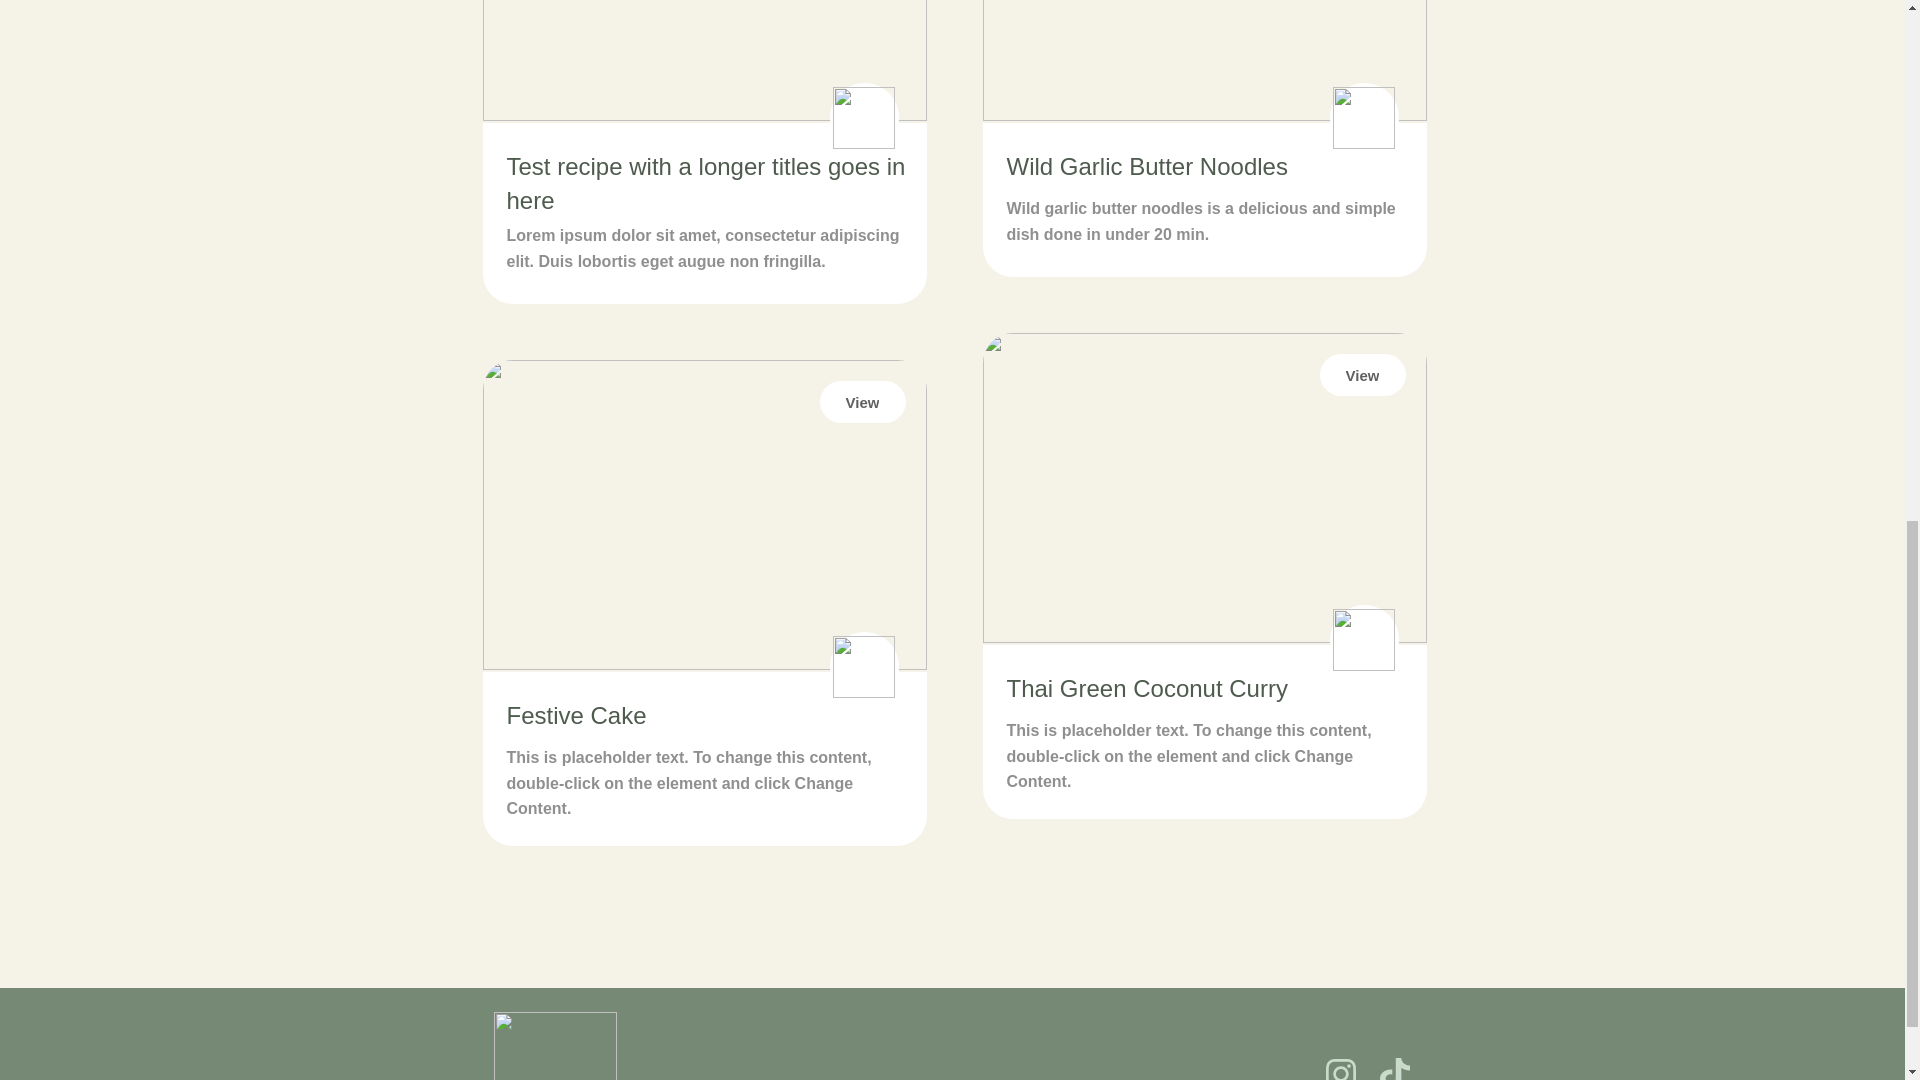 The height and width of the screenshot is (1080, 1920). What do you see at coordinates (1362, 640) in the screenshot?
I see `spoons 3.png` at bounding box center [1362, 640].